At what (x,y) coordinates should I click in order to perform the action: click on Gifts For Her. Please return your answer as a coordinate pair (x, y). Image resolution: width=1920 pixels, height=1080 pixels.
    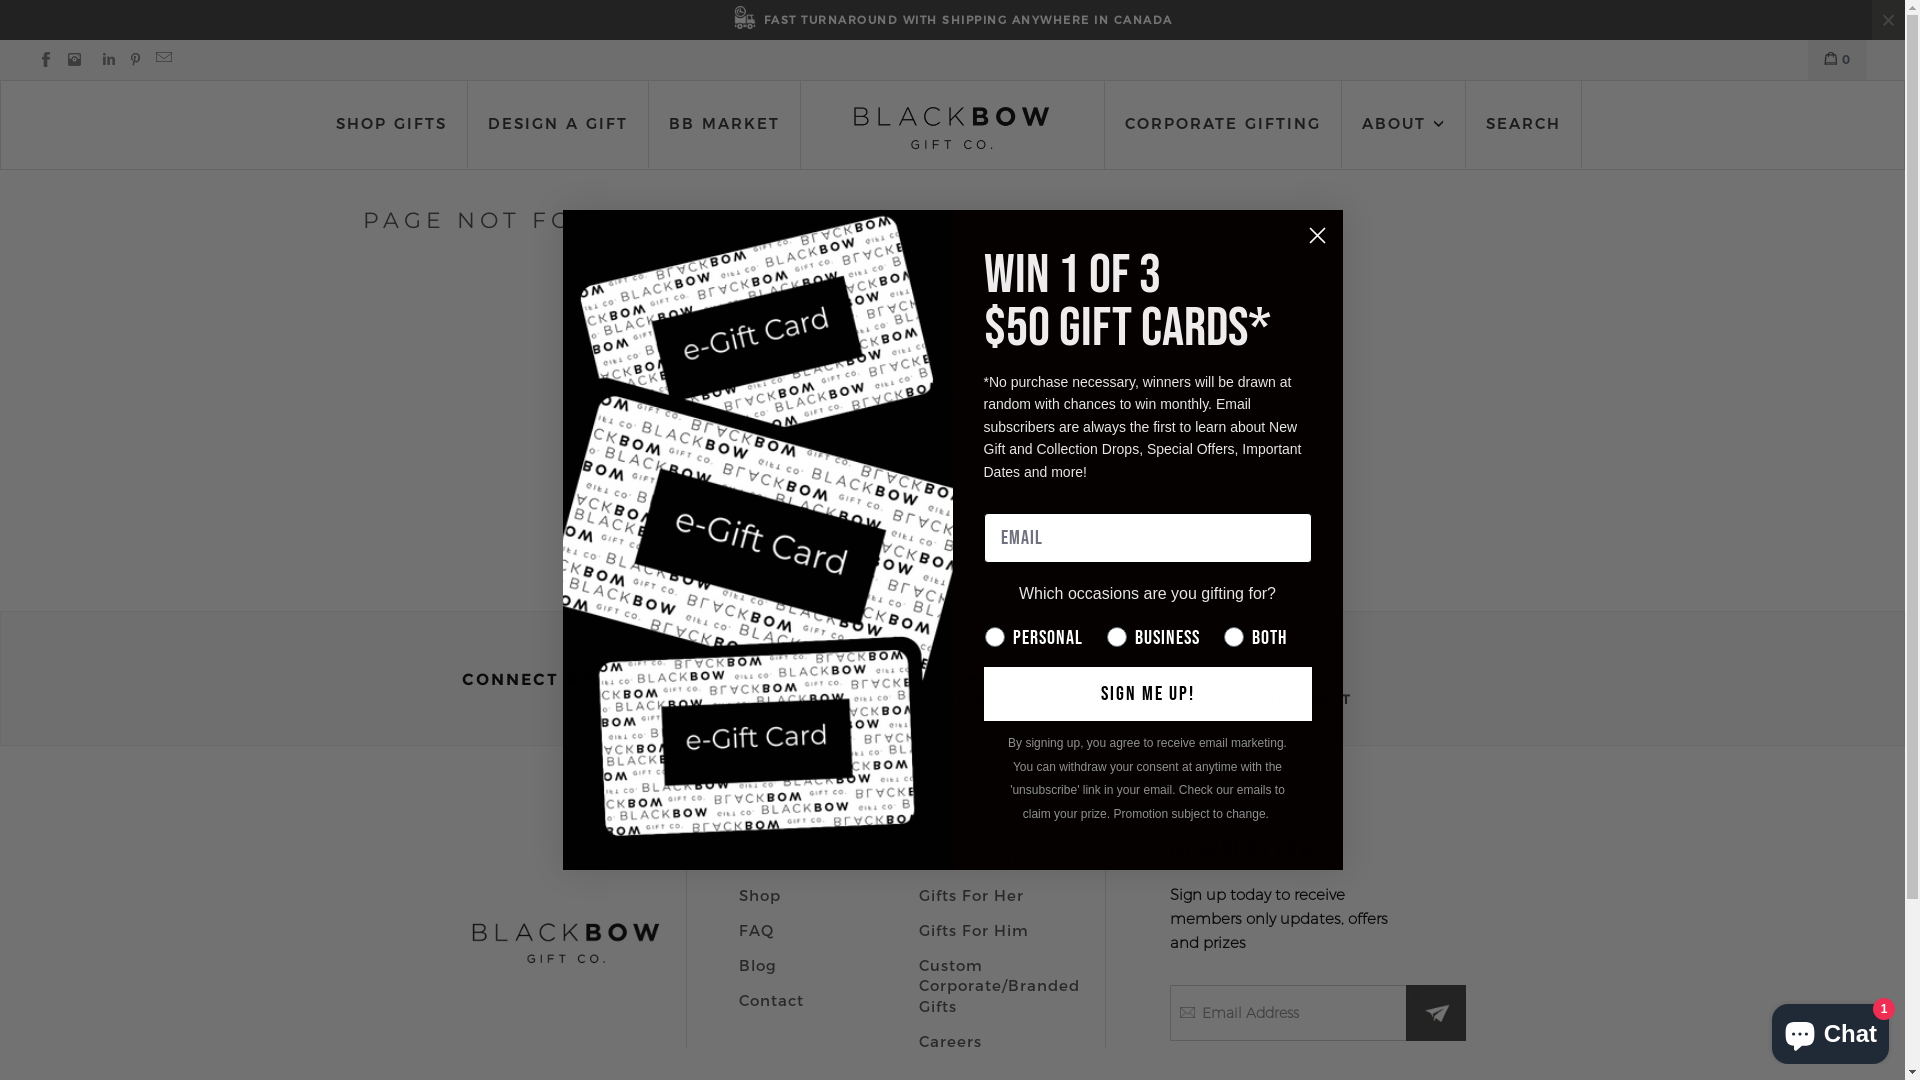
    Looking at the image, I should click on (970, 895).